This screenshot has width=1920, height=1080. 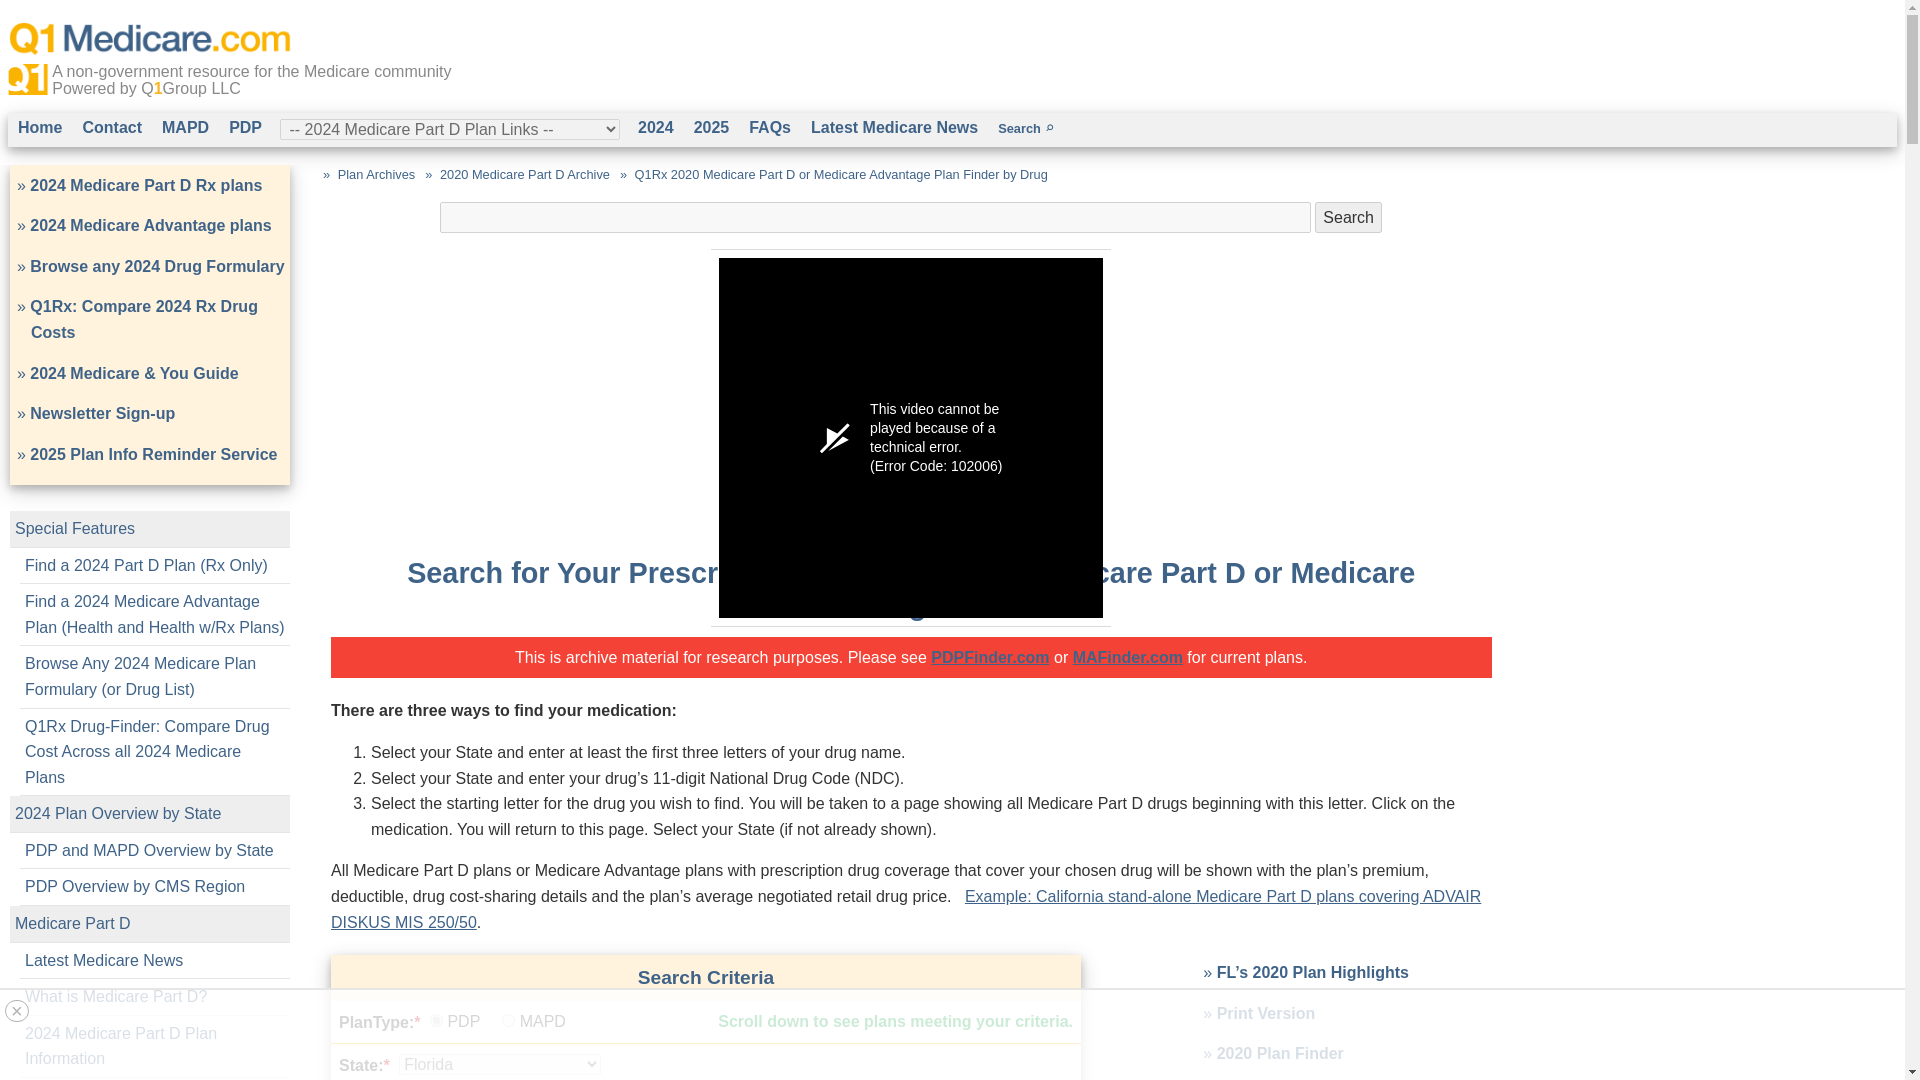 What do you see at coordinates (144, 320) in the screenshot?
I see `Q1Rx: Compare 2024 Rx Drug Costs` at bounding box center [144, 320].